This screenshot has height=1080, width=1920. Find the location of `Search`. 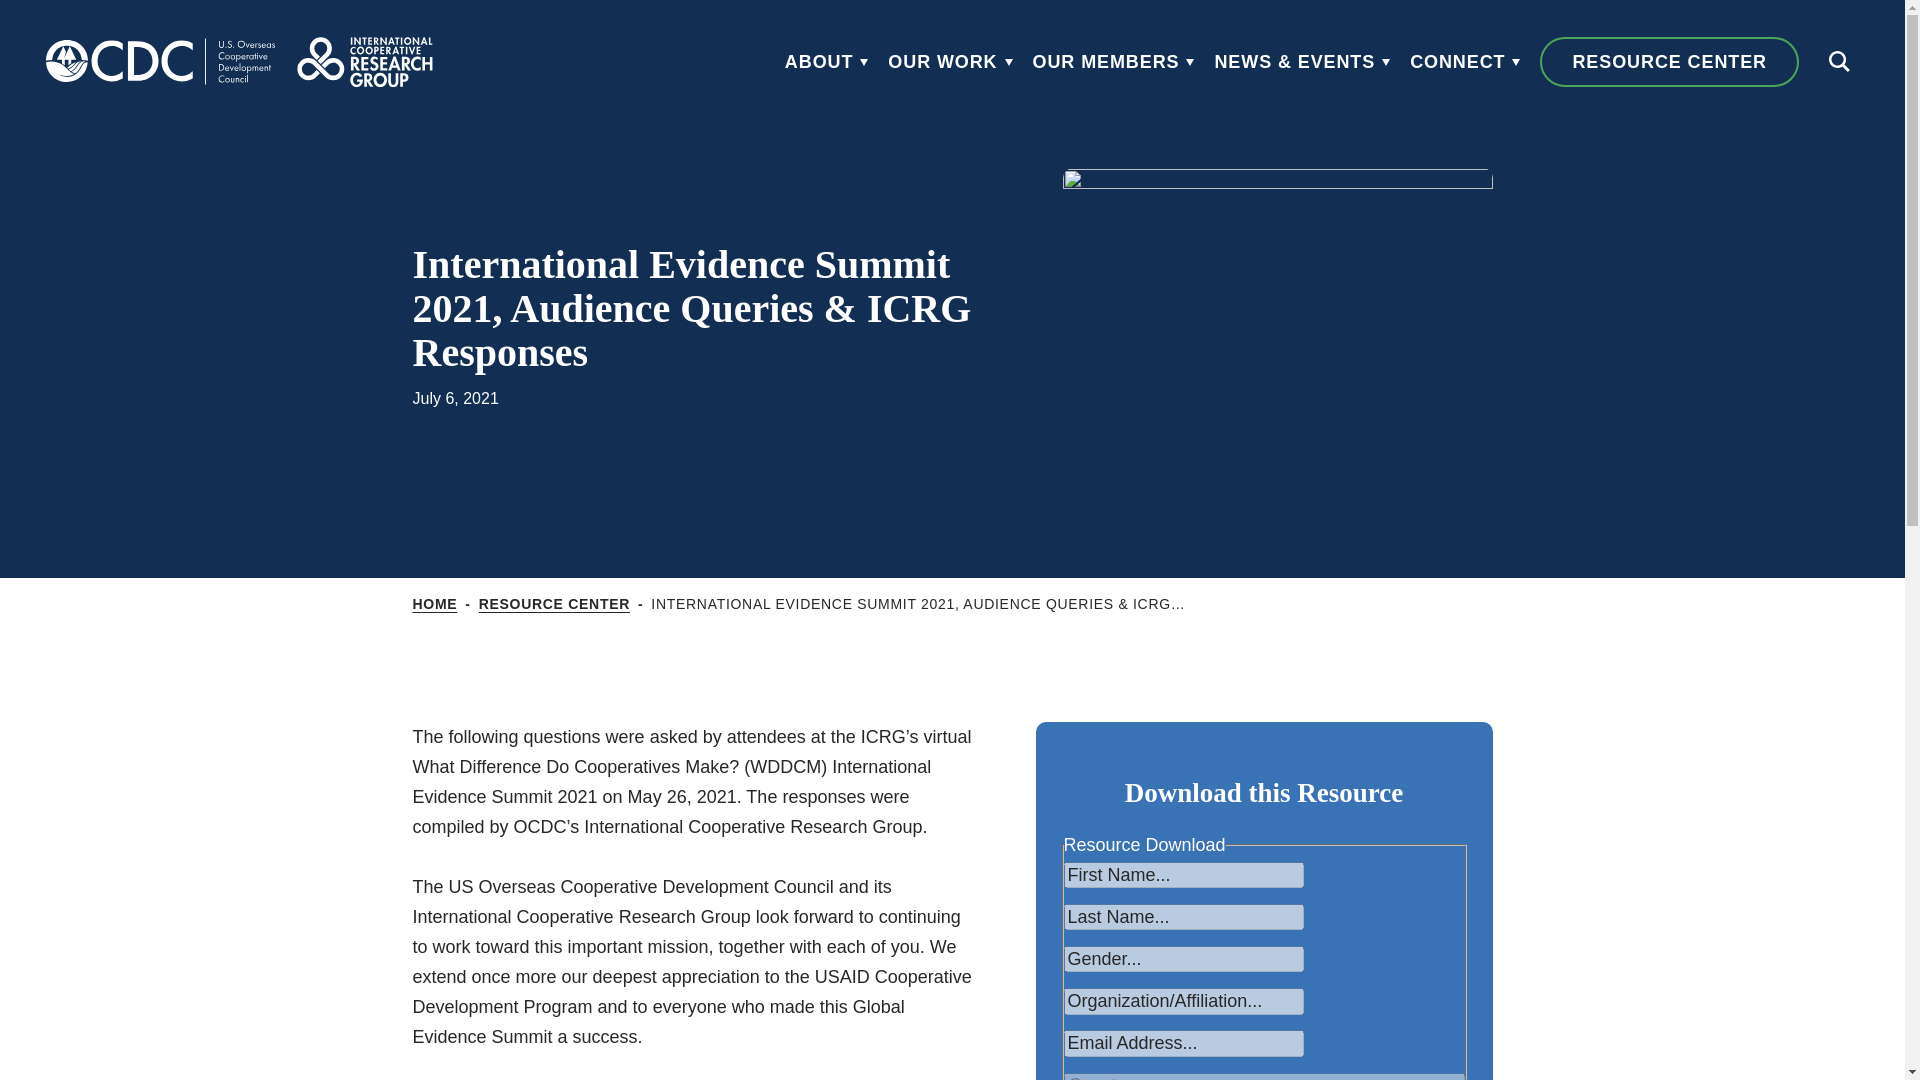

Search is located at coordinates (1838, 62).